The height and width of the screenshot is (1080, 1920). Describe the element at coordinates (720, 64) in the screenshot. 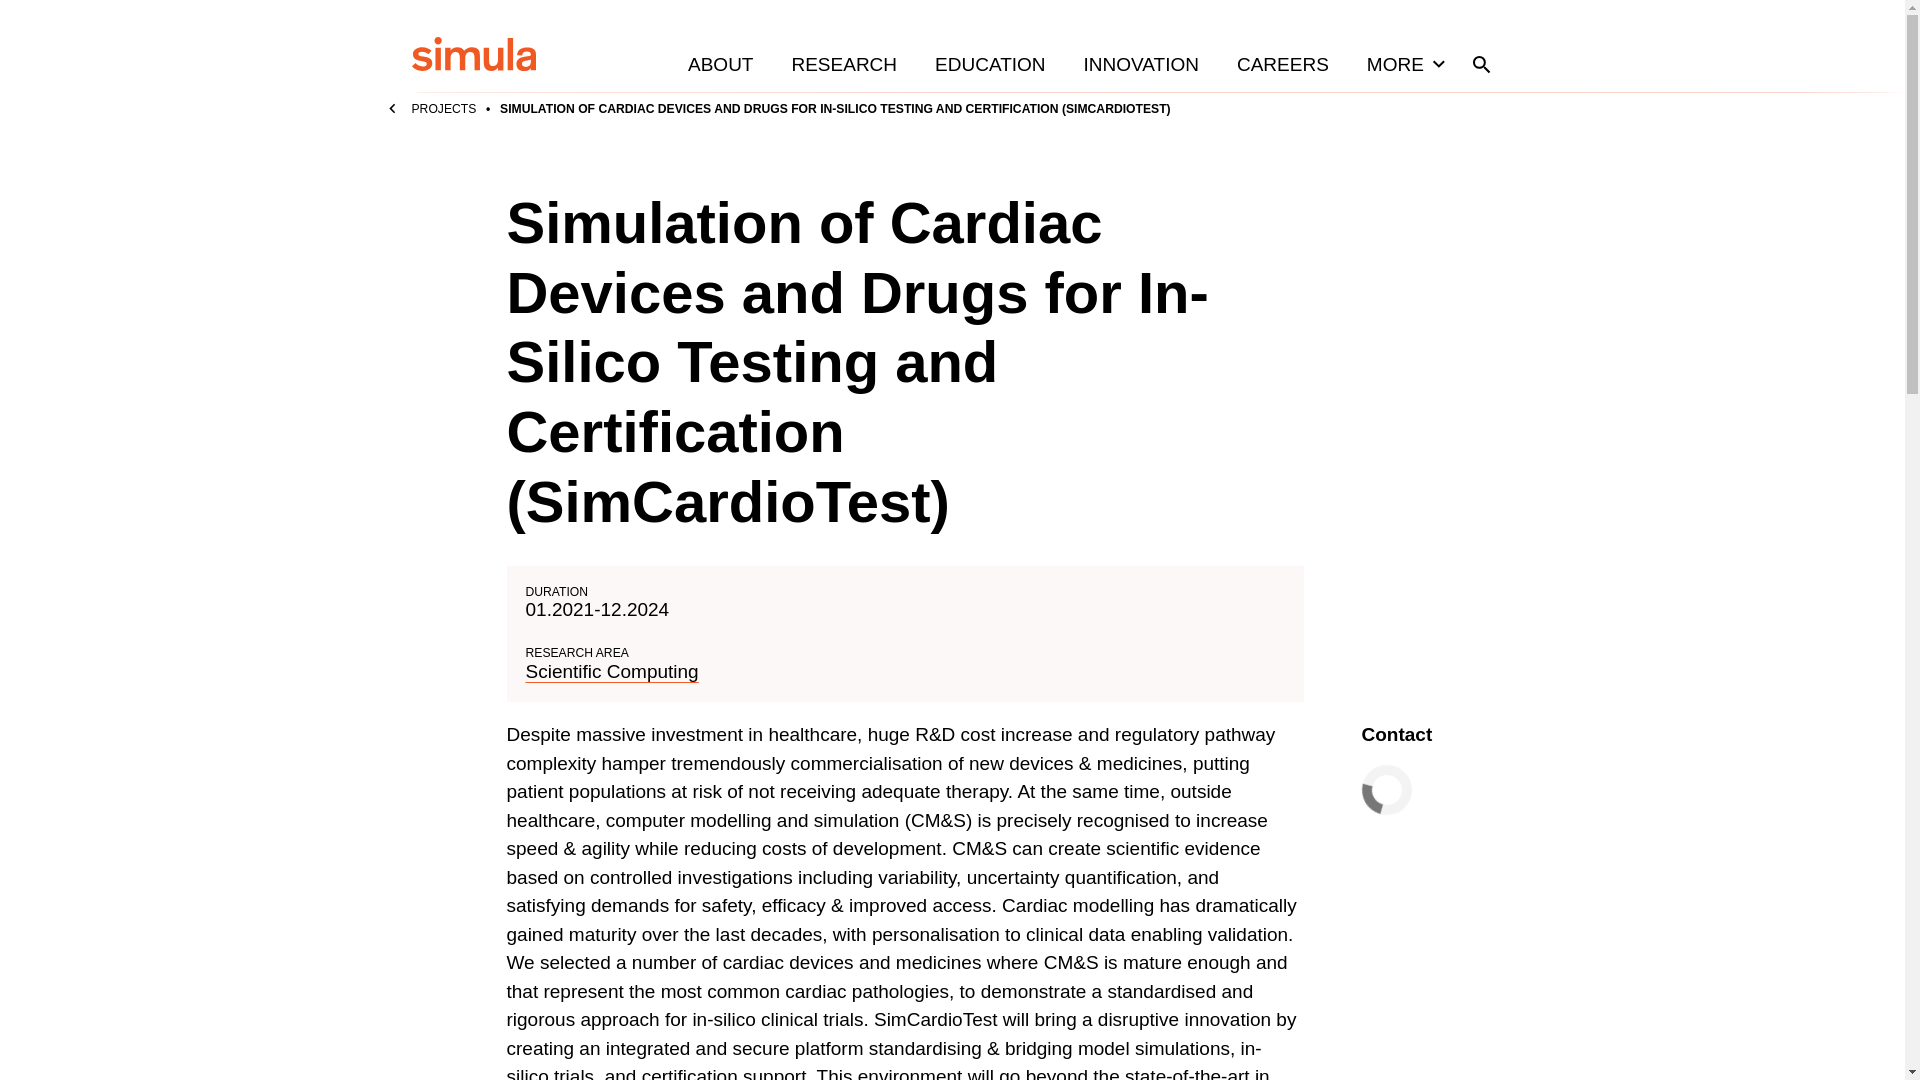

I see `ABOUT` at that location.